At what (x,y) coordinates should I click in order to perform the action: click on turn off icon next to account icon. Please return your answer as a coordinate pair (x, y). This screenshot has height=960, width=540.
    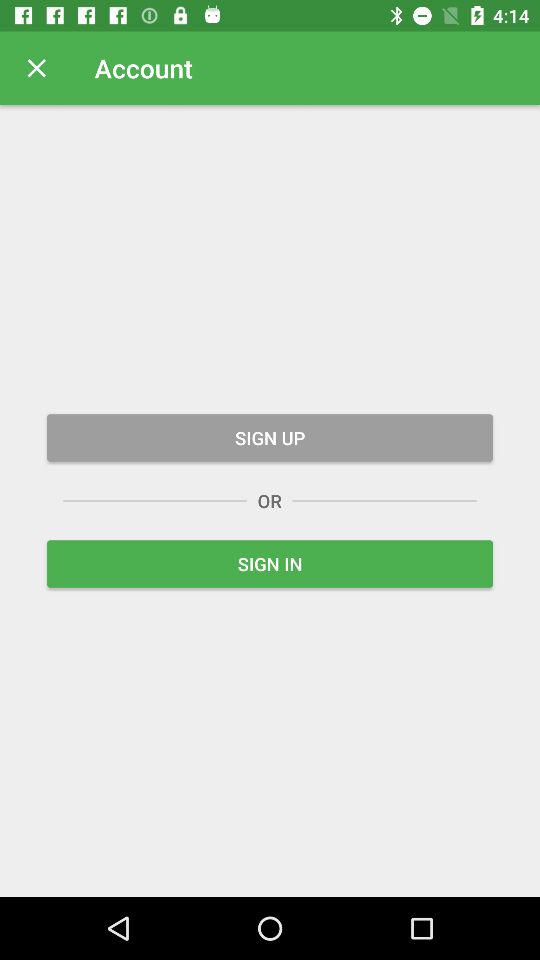
    Looking at the image, I should click on (36, 68).